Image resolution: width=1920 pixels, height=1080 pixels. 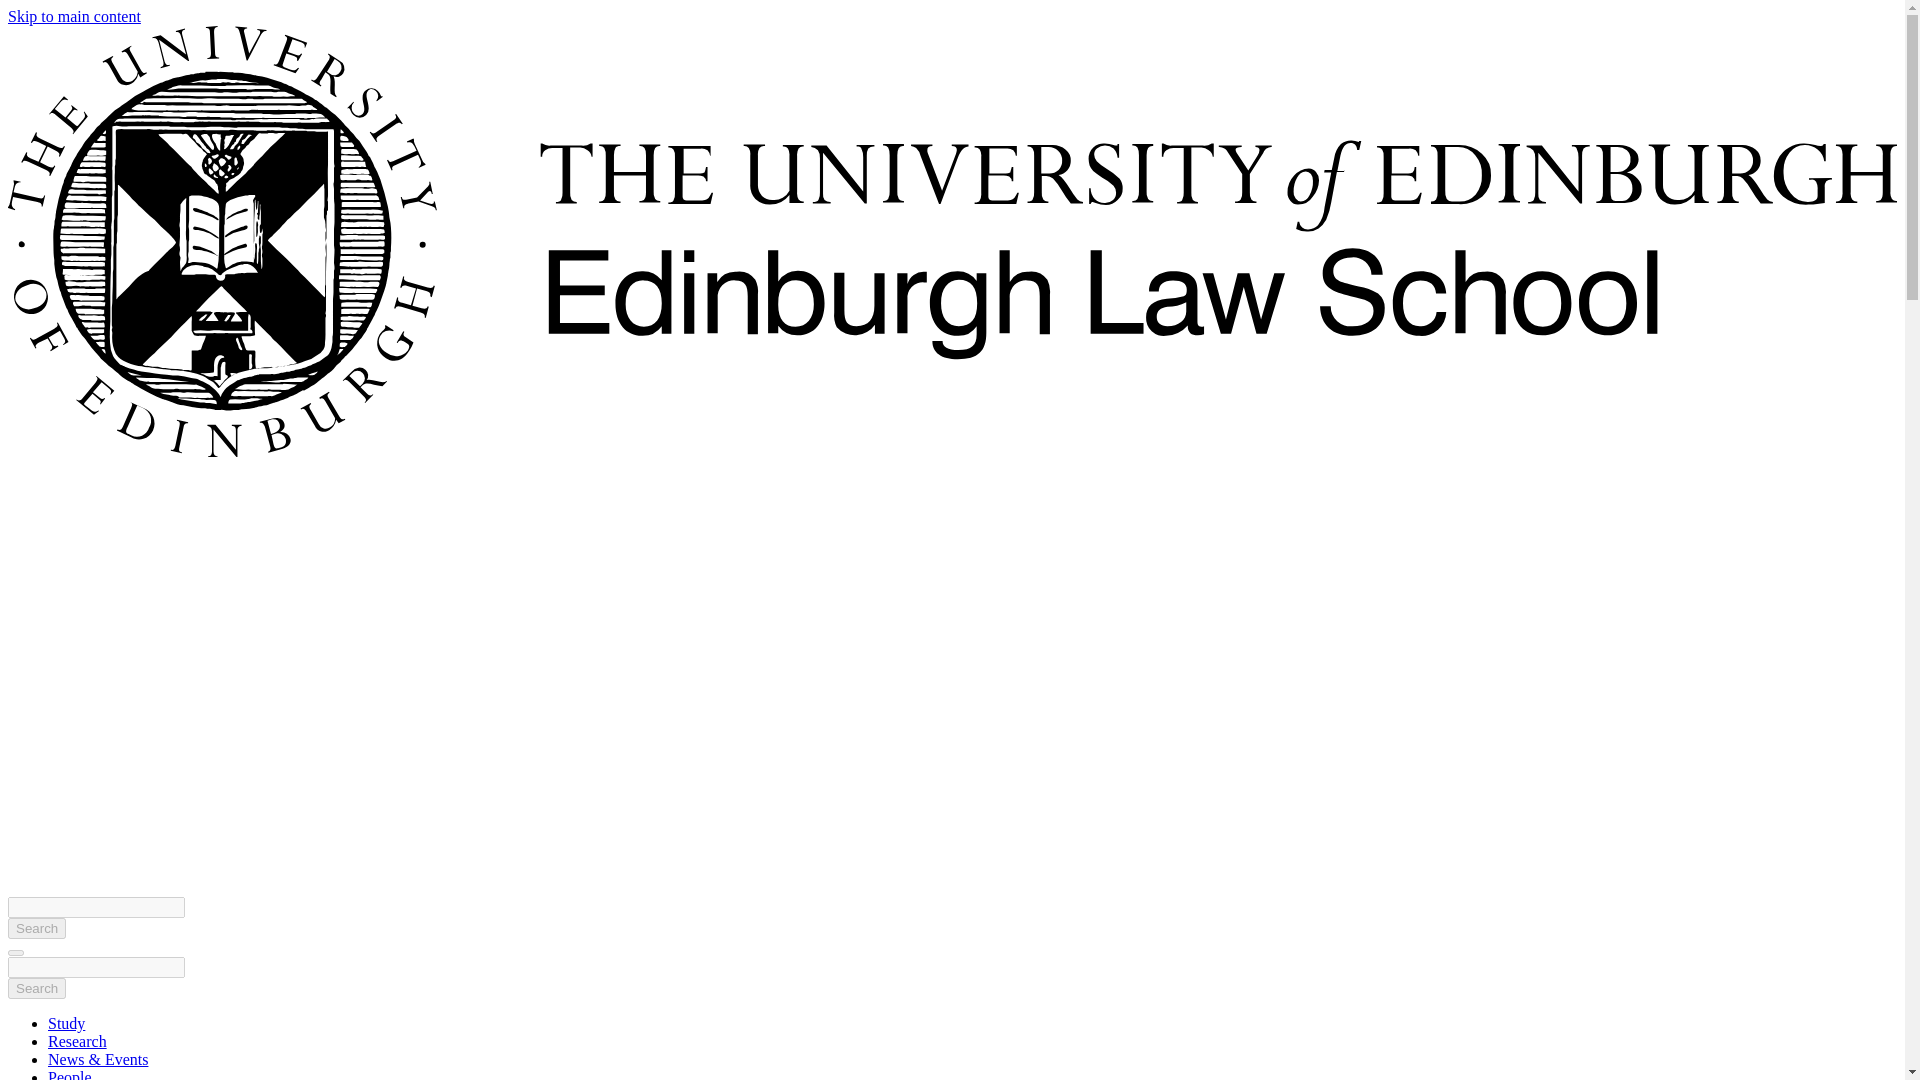 I want to click on People, so click(x=70, y=1074).